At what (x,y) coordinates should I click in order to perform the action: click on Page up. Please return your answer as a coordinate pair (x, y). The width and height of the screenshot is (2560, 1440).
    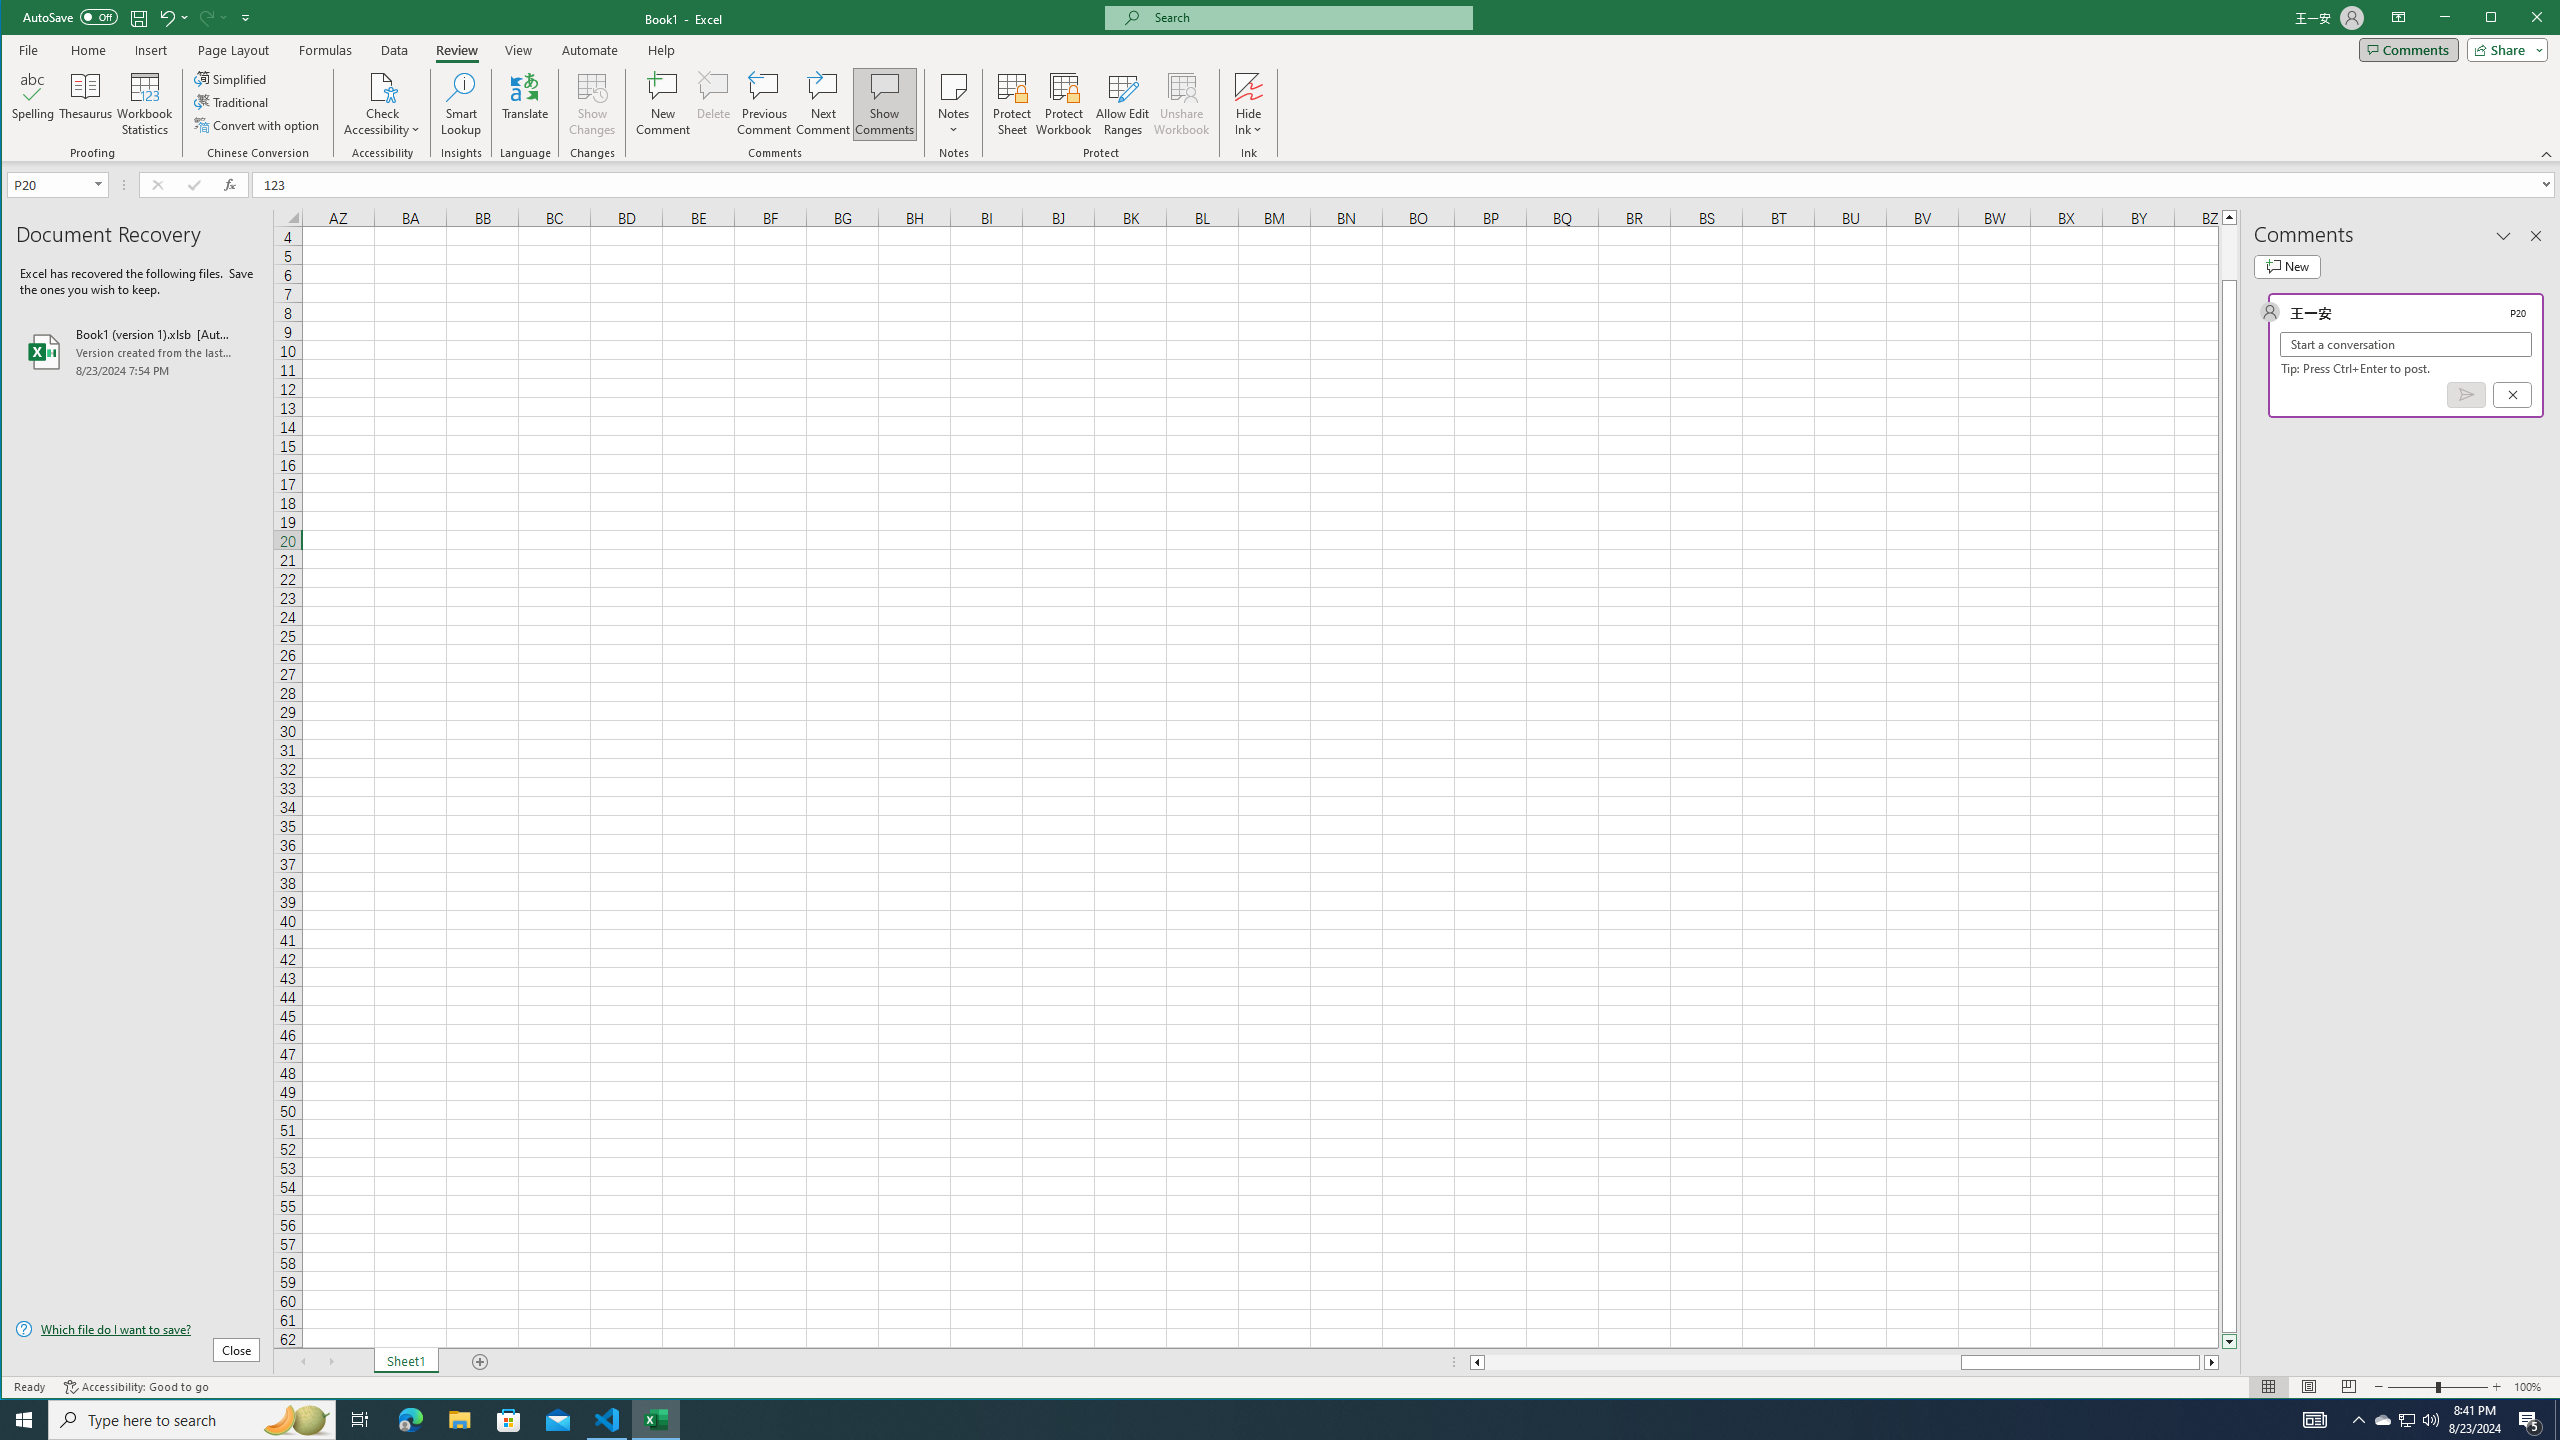
    Looking at the image, I should click on (2230, 252).